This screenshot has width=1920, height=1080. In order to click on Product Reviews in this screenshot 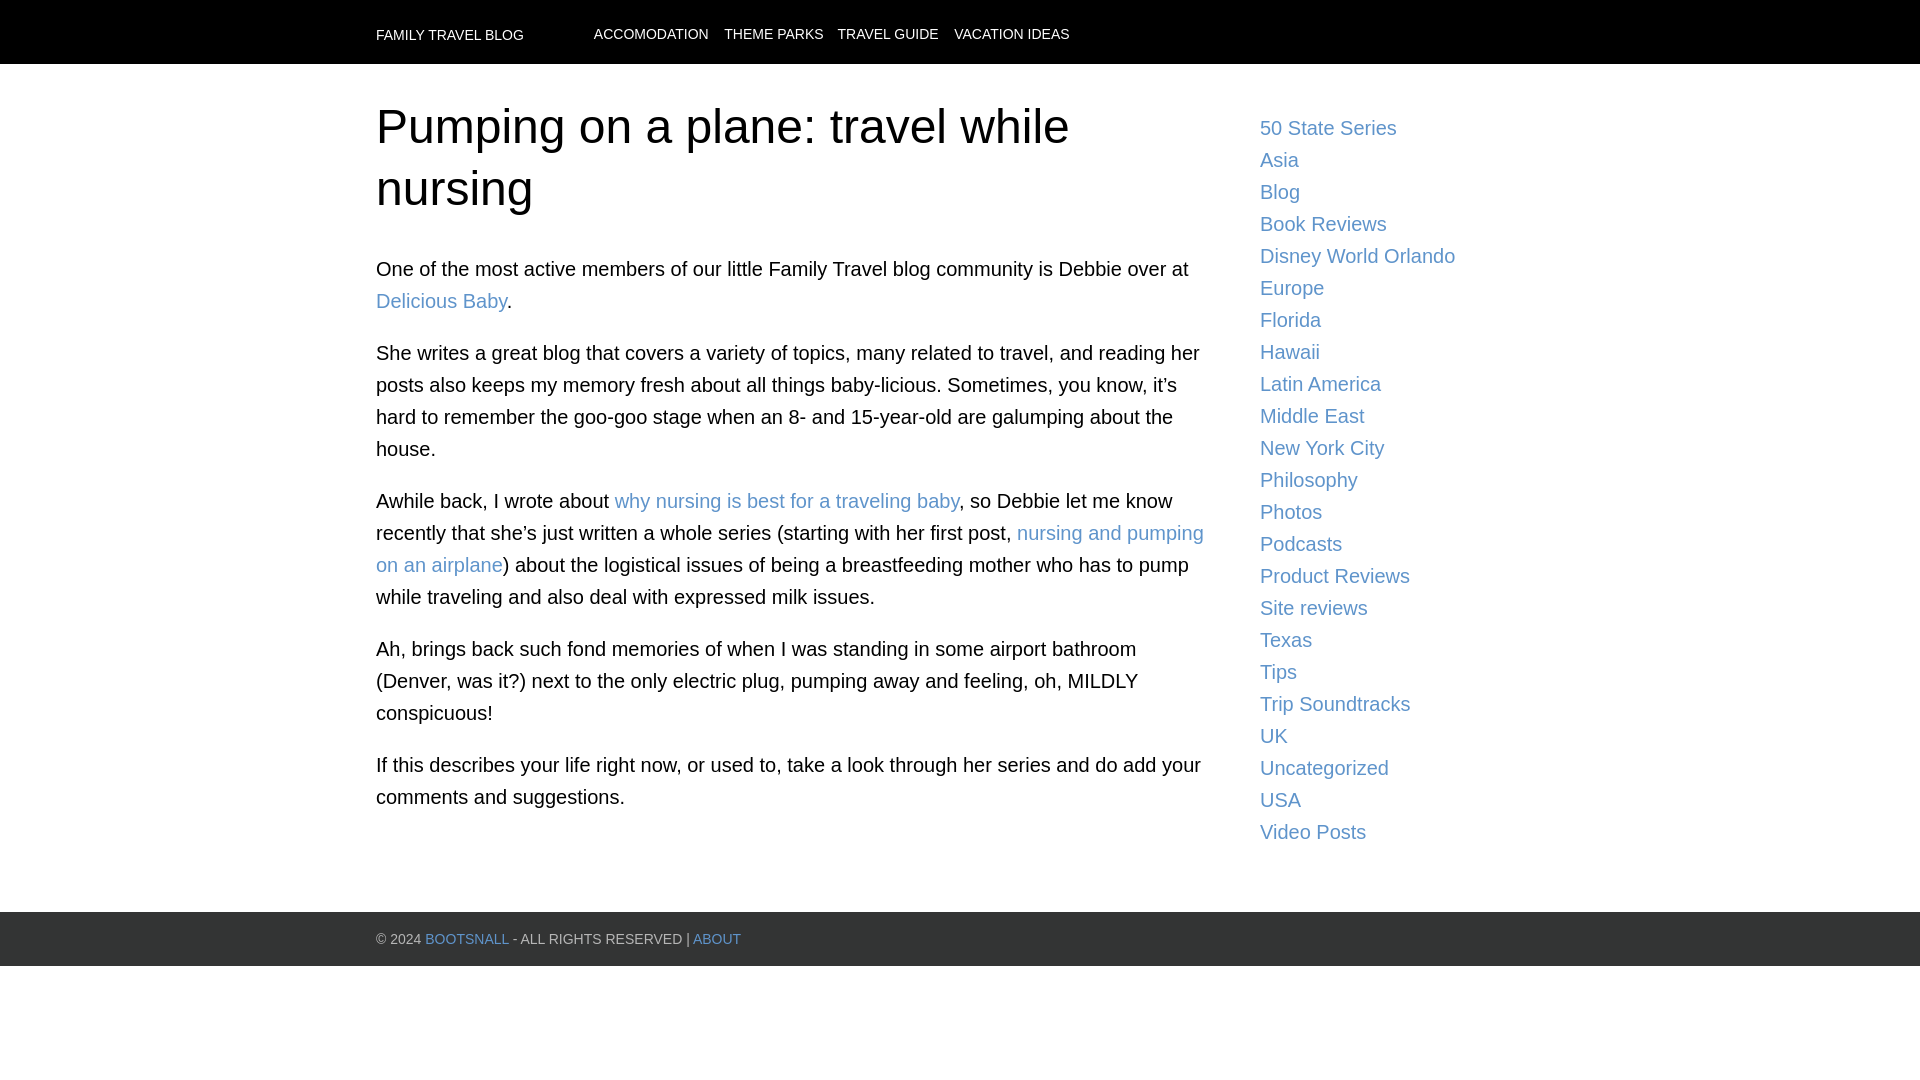, I will do `click(1394, 576)`.